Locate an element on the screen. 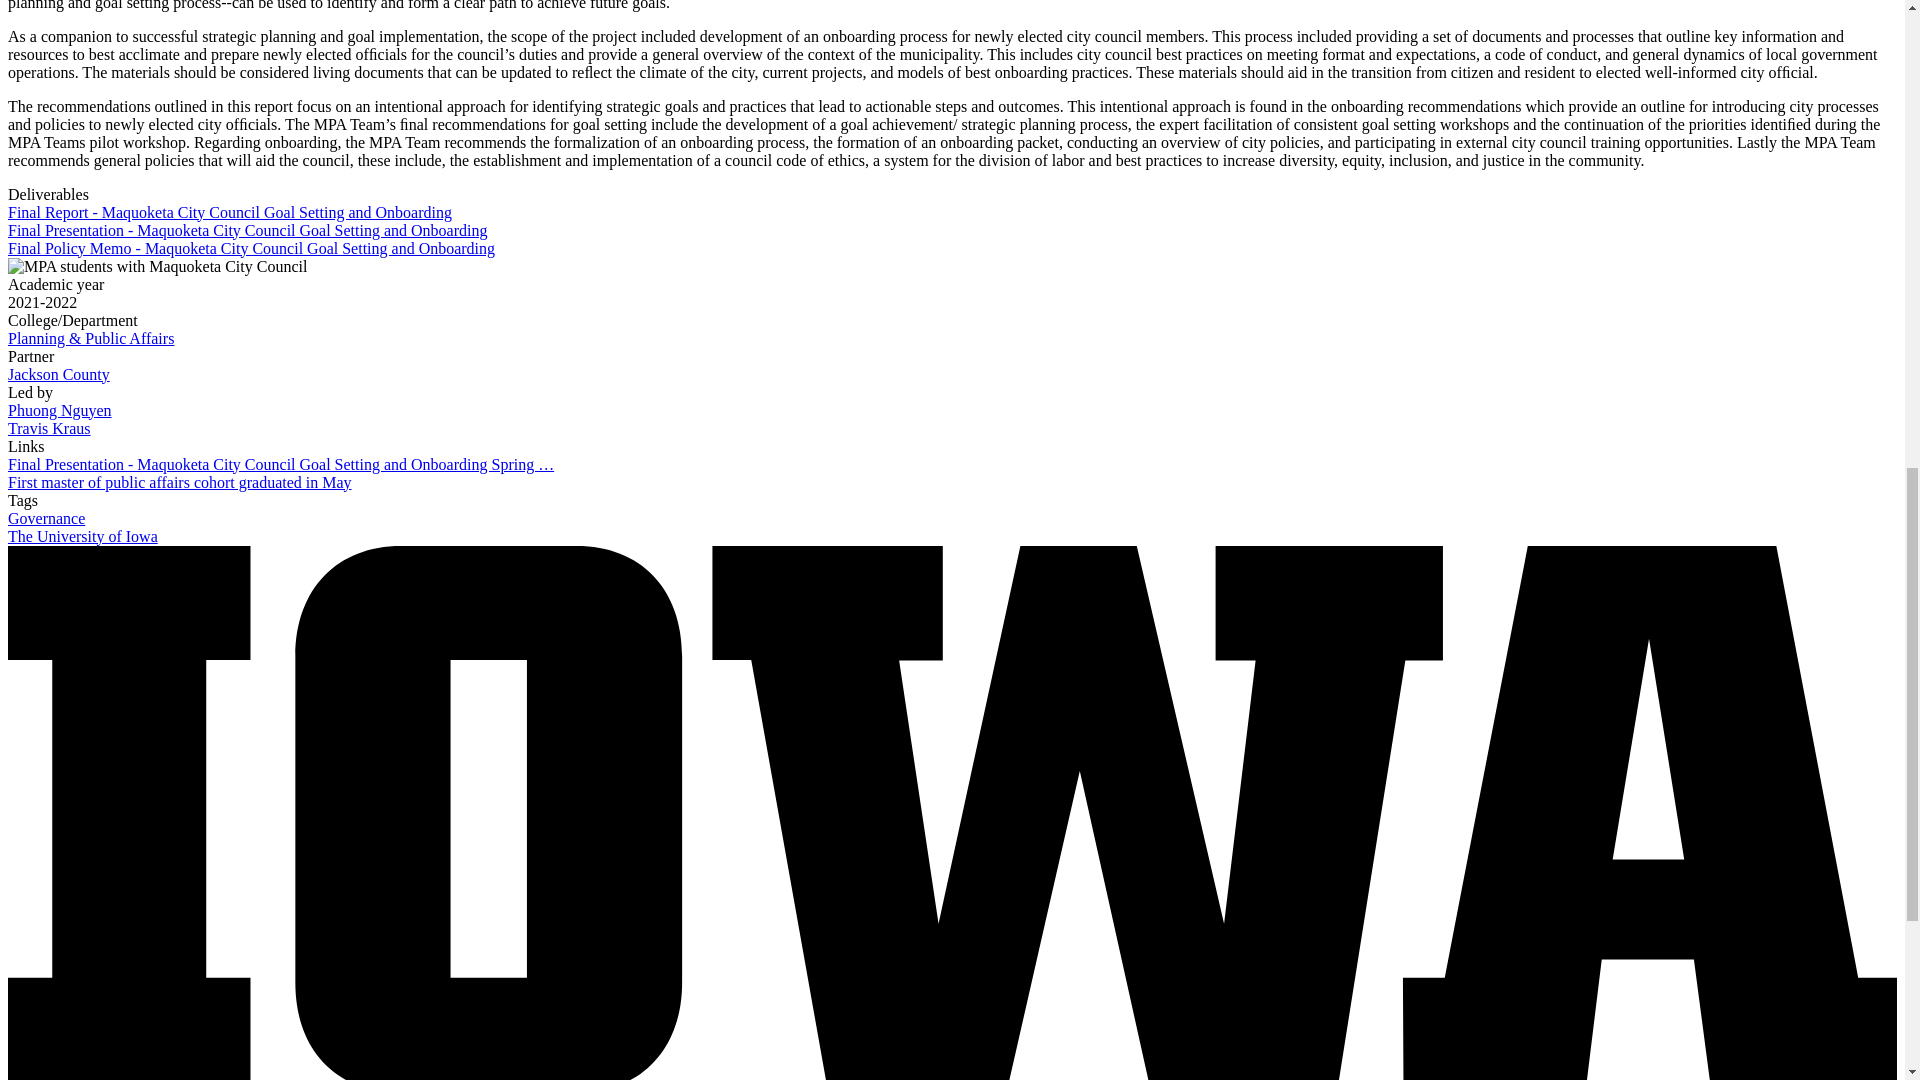 This screenshot has height=1080, width=1920. Jackson County is located at coordinates (58, 374).